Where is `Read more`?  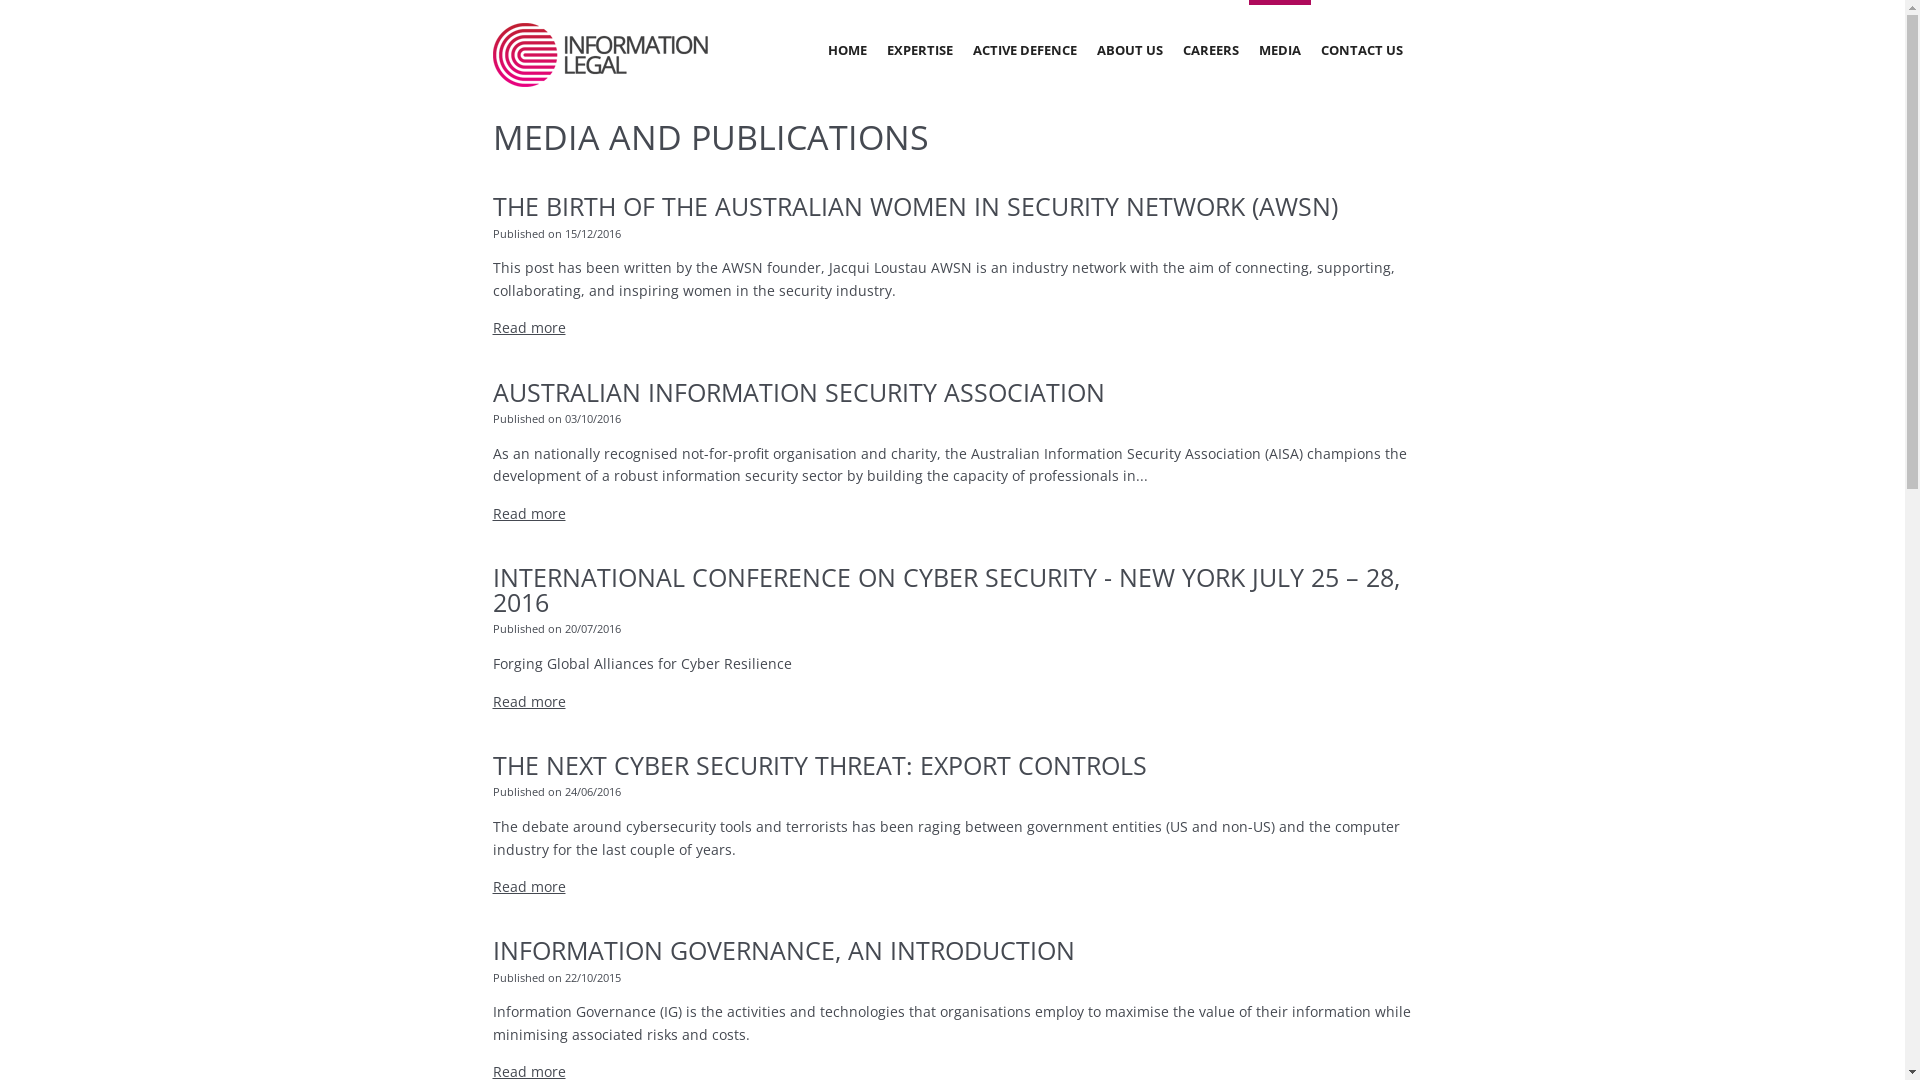
Read more is located at coordinates (528, 328).